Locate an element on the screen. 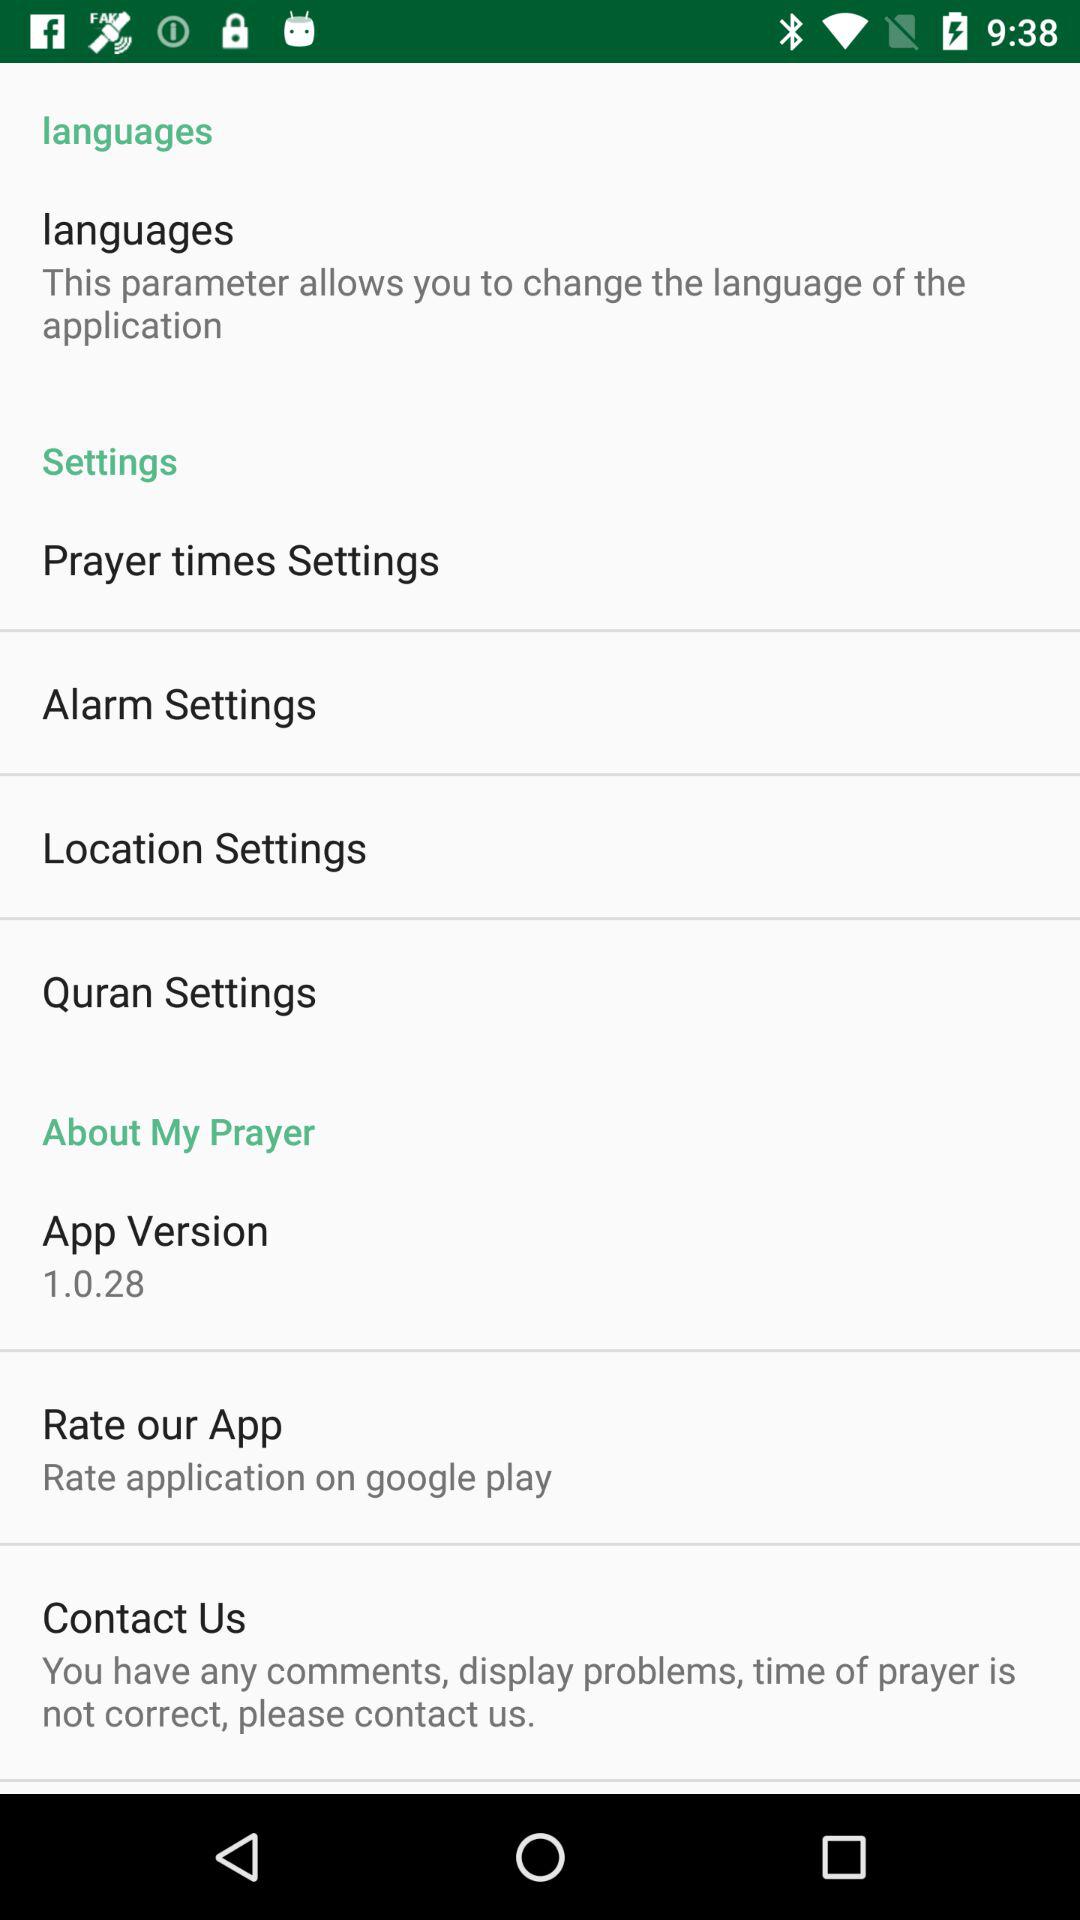 The height and width of the screenshot is (1920, 1080). choose icon below alarm settings item is located at coordinates (204, 846).